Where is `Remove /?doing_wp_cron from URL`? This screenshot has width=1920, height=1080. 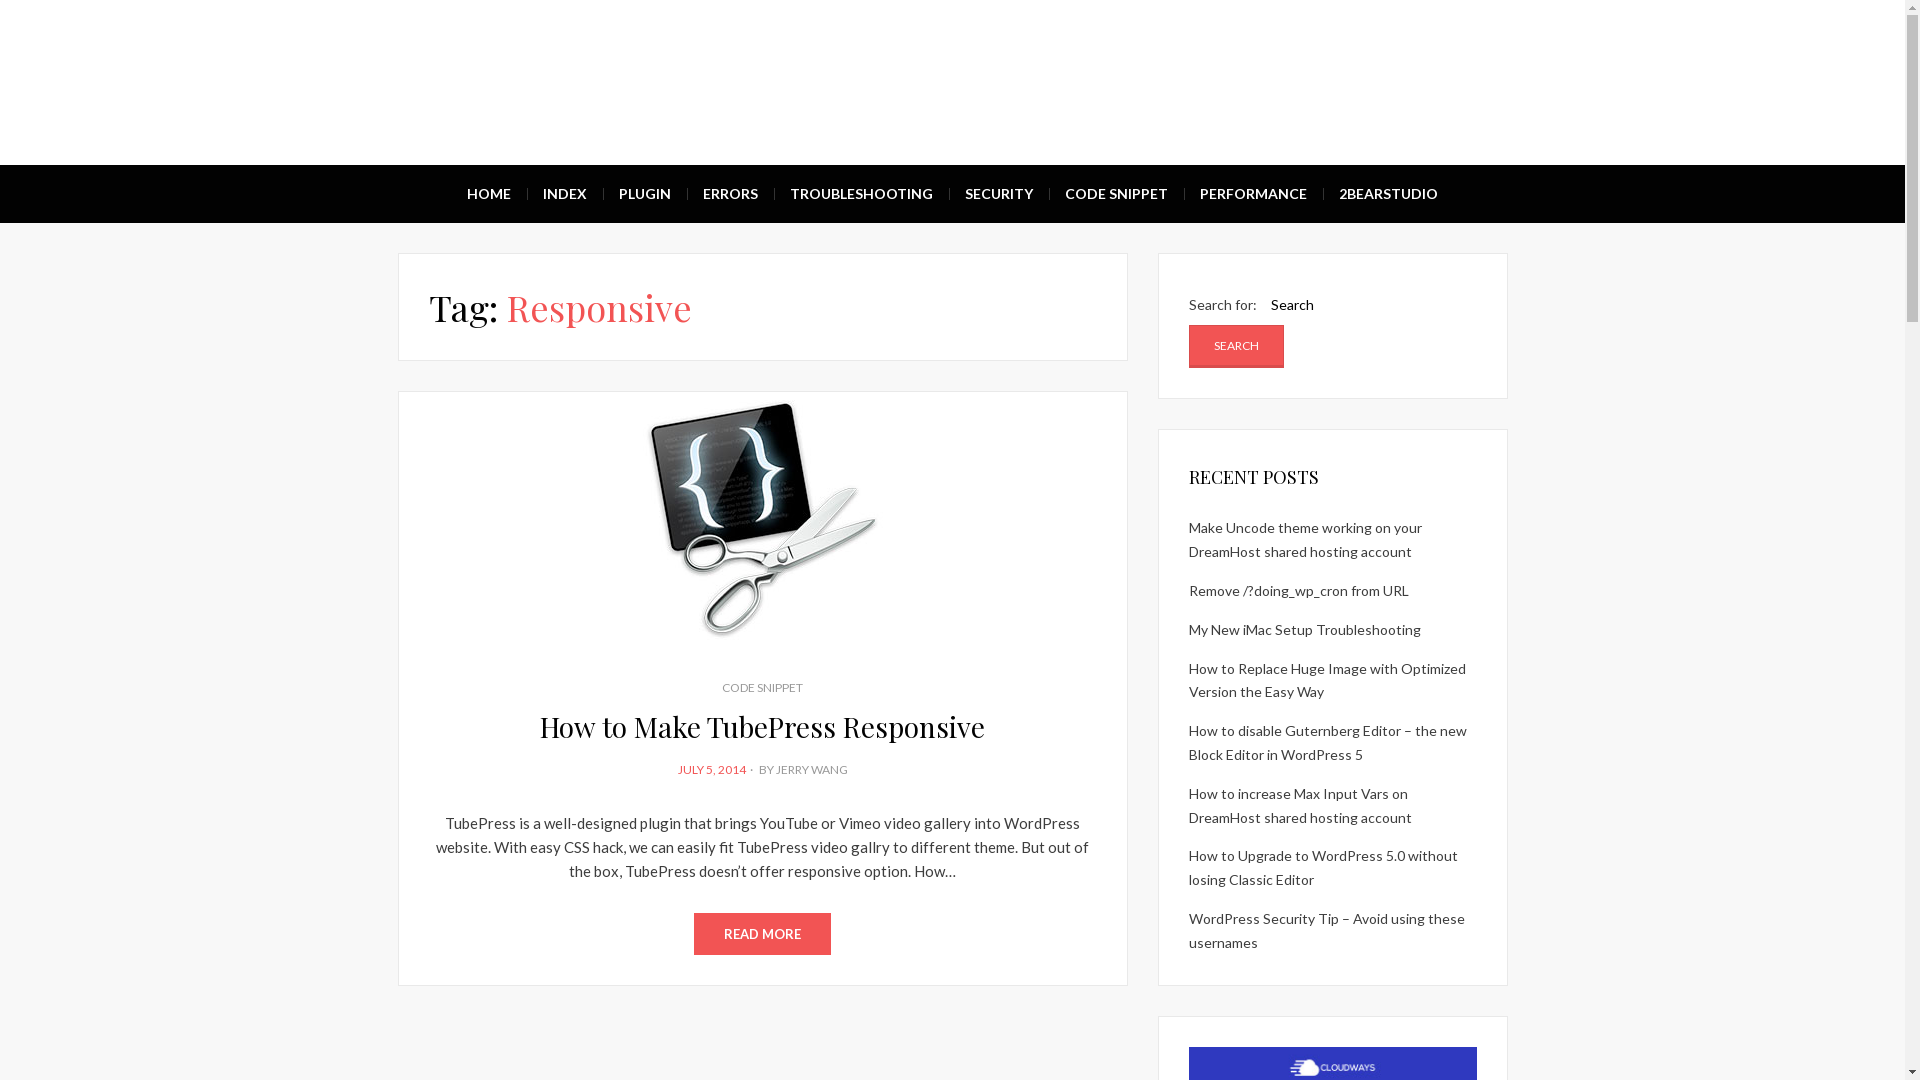 Remove /?doing_wp_cron from URL is located at coordinates (1298, 590).